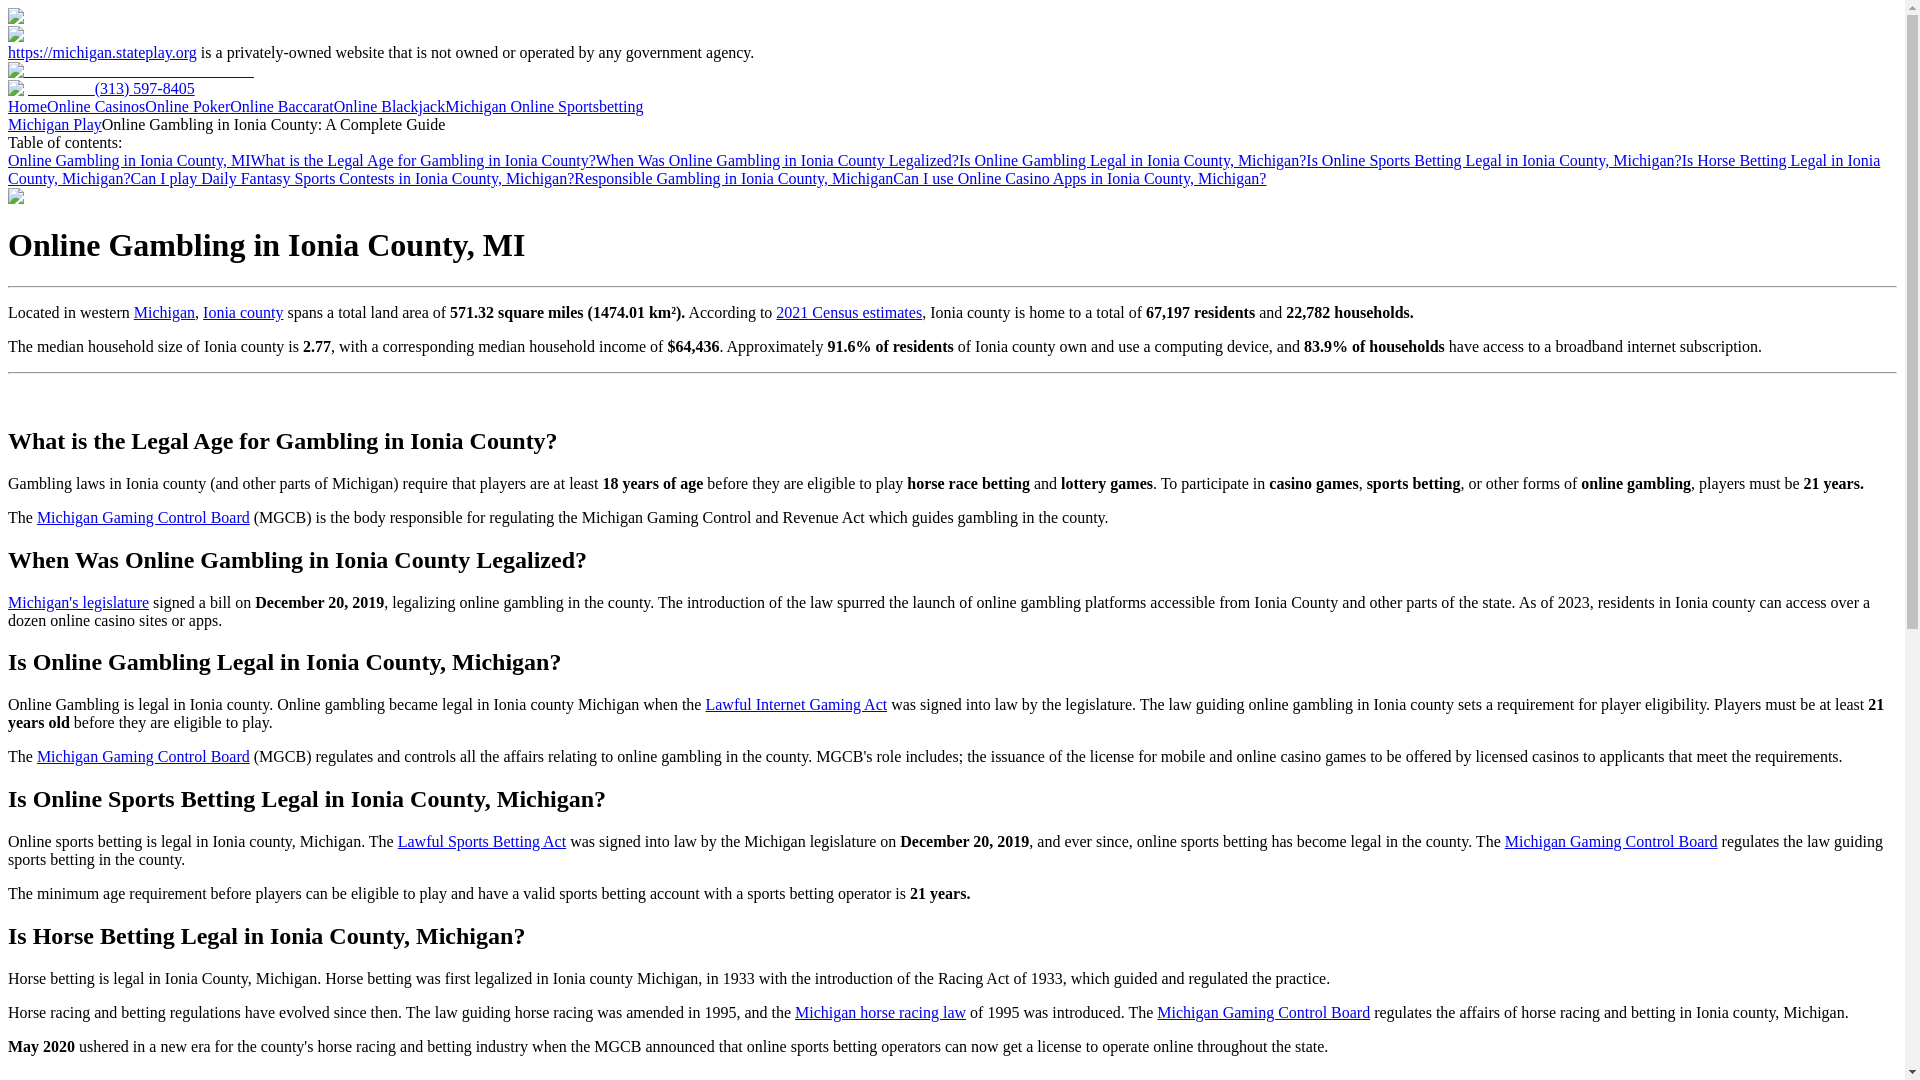 The image size is (1920, 1080). I want to click on Online Casinos, so click(96, 106).